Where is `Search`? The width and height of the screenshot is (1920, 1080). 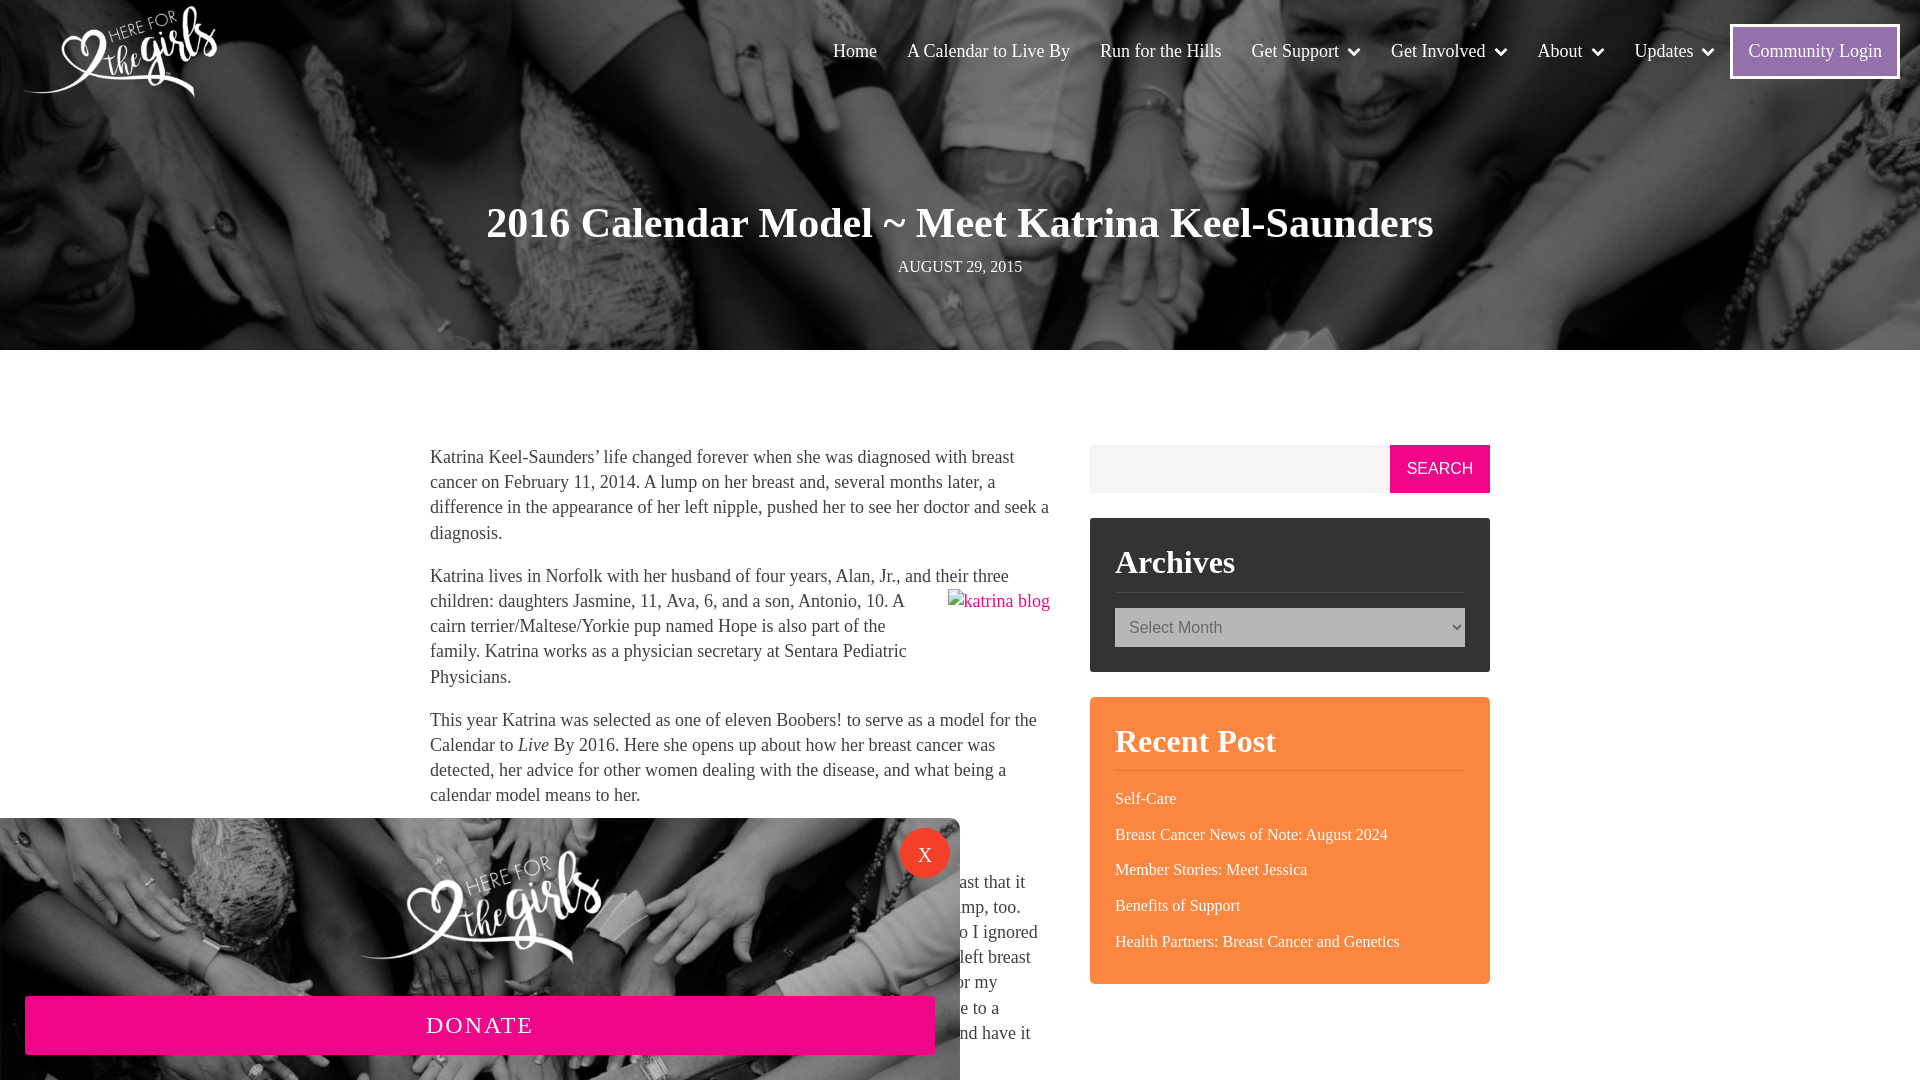 Search is located at coordinates (1440, 468).